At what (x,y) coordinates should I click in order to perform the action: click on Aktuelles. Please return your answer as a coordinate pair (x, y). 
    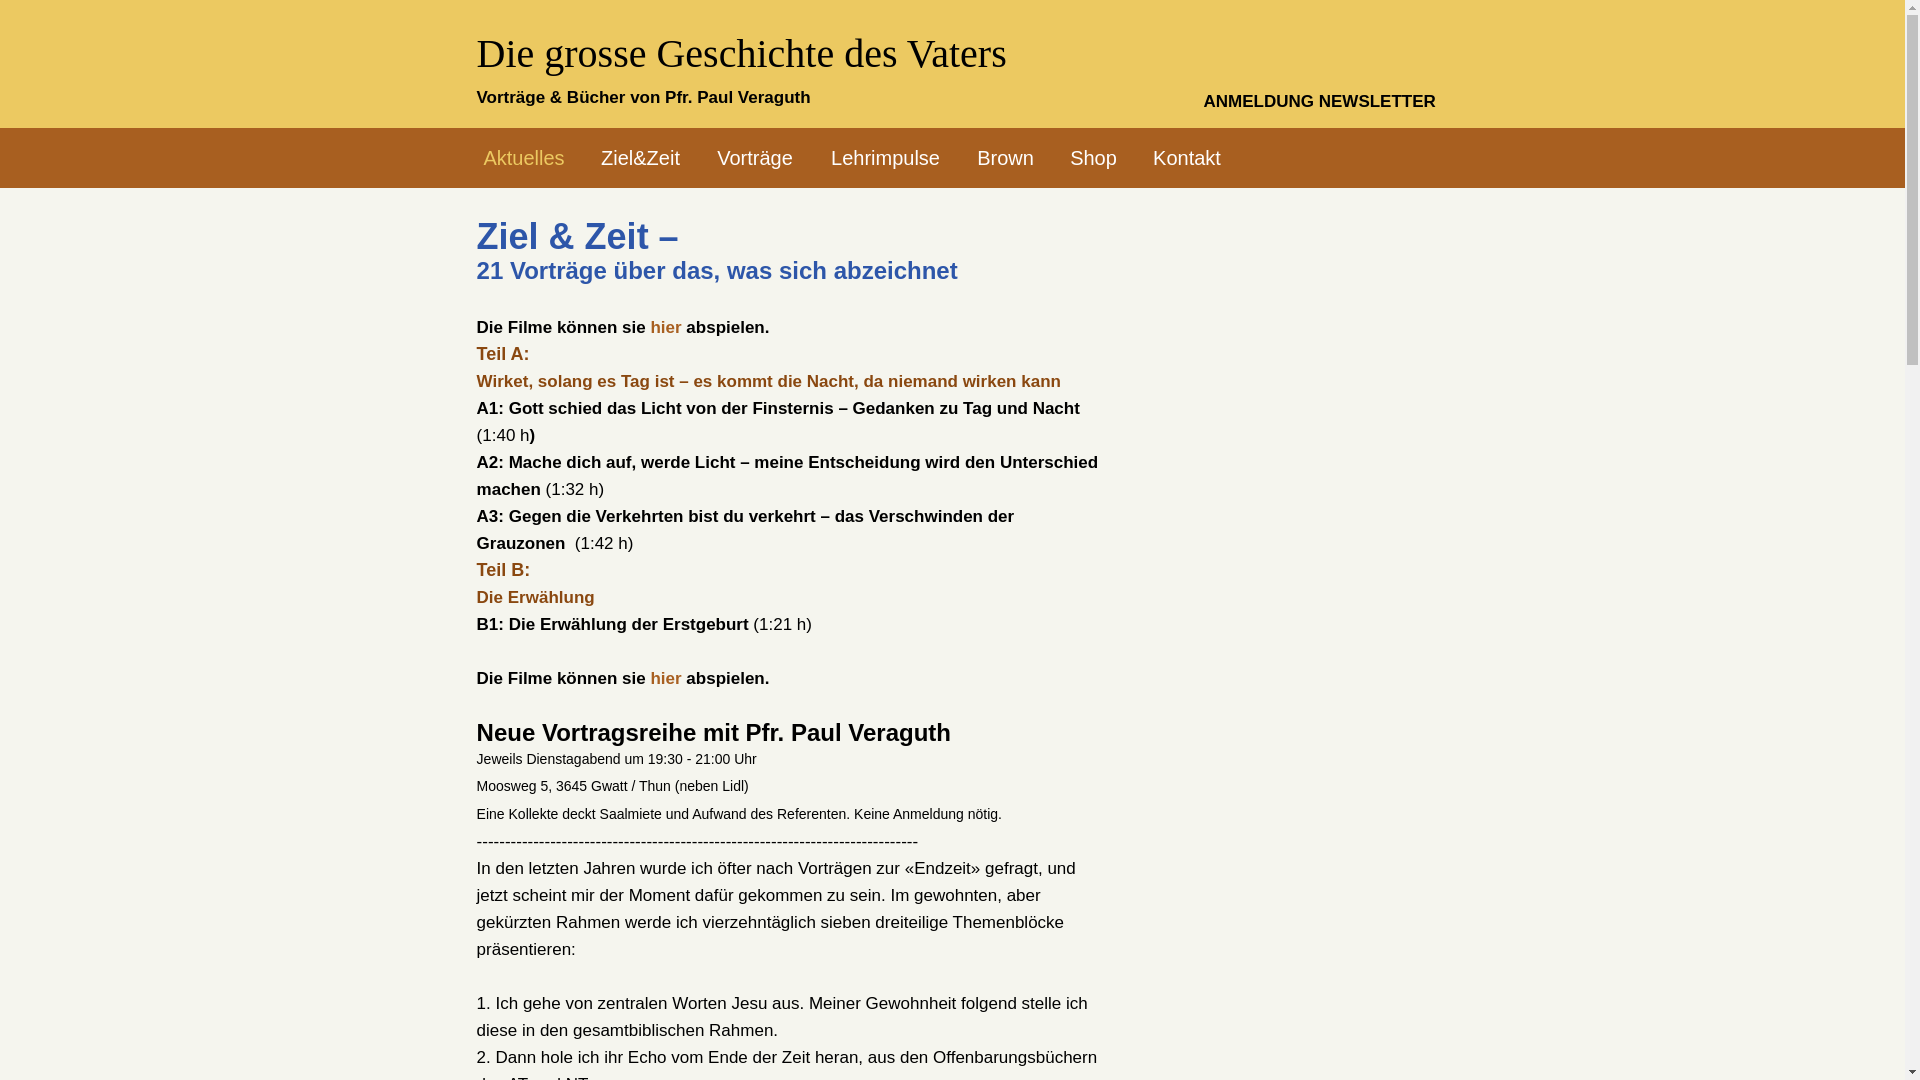
    Looking at the image, I should click on (524, 158).